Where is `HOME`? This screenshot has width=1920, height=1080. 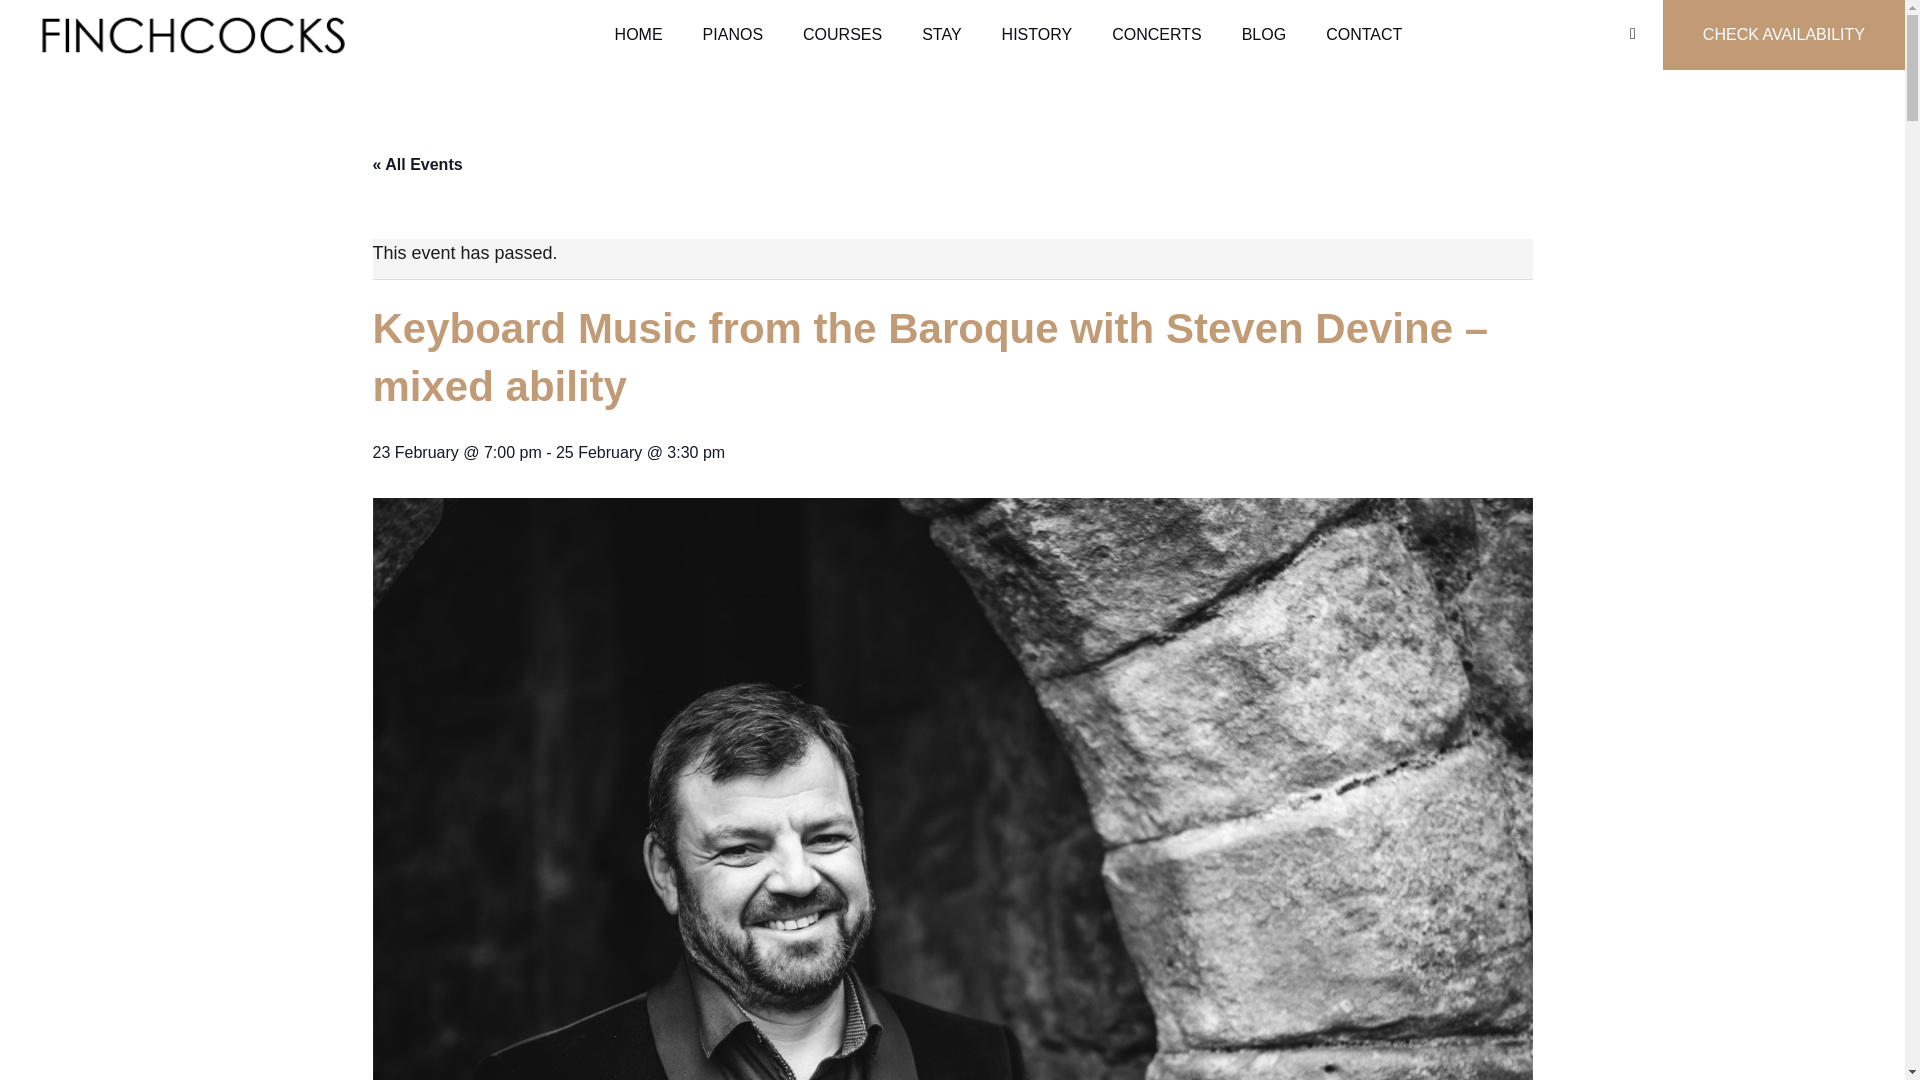
HOME is located at coordinates (639, 35).